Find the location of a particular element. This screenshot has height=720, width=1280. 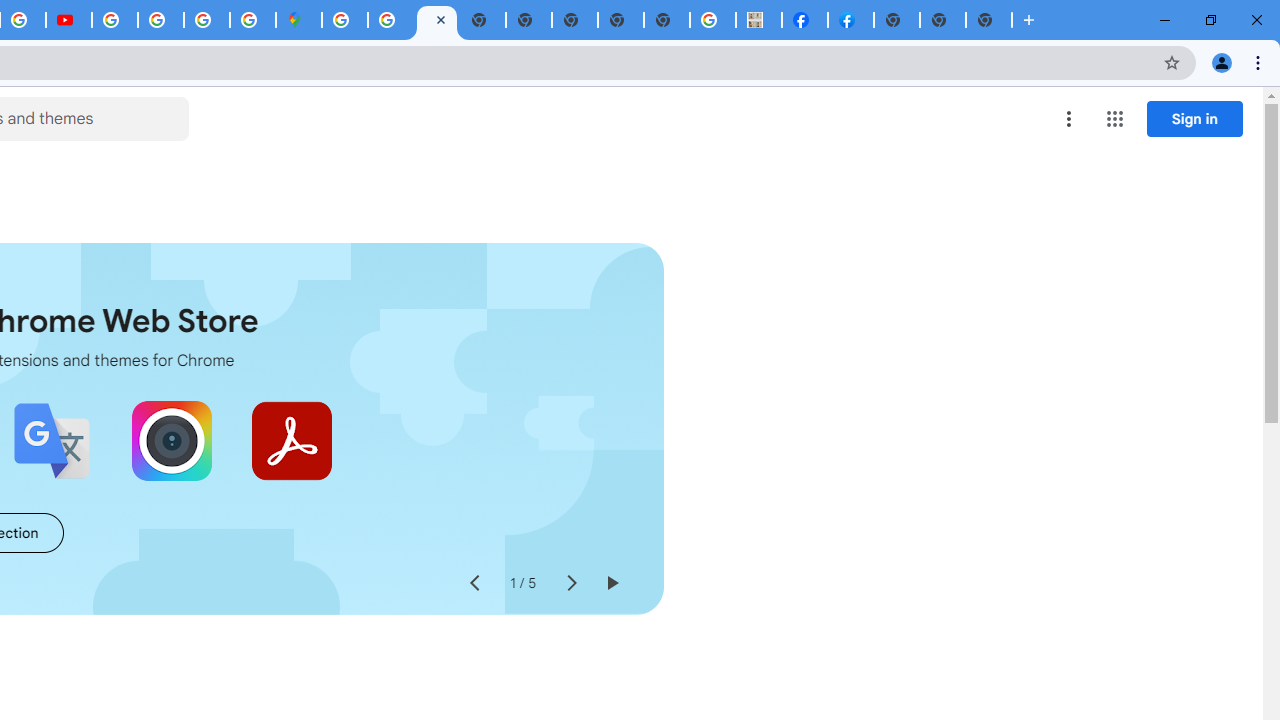

More options menu is located at coordinates (1069, 118).